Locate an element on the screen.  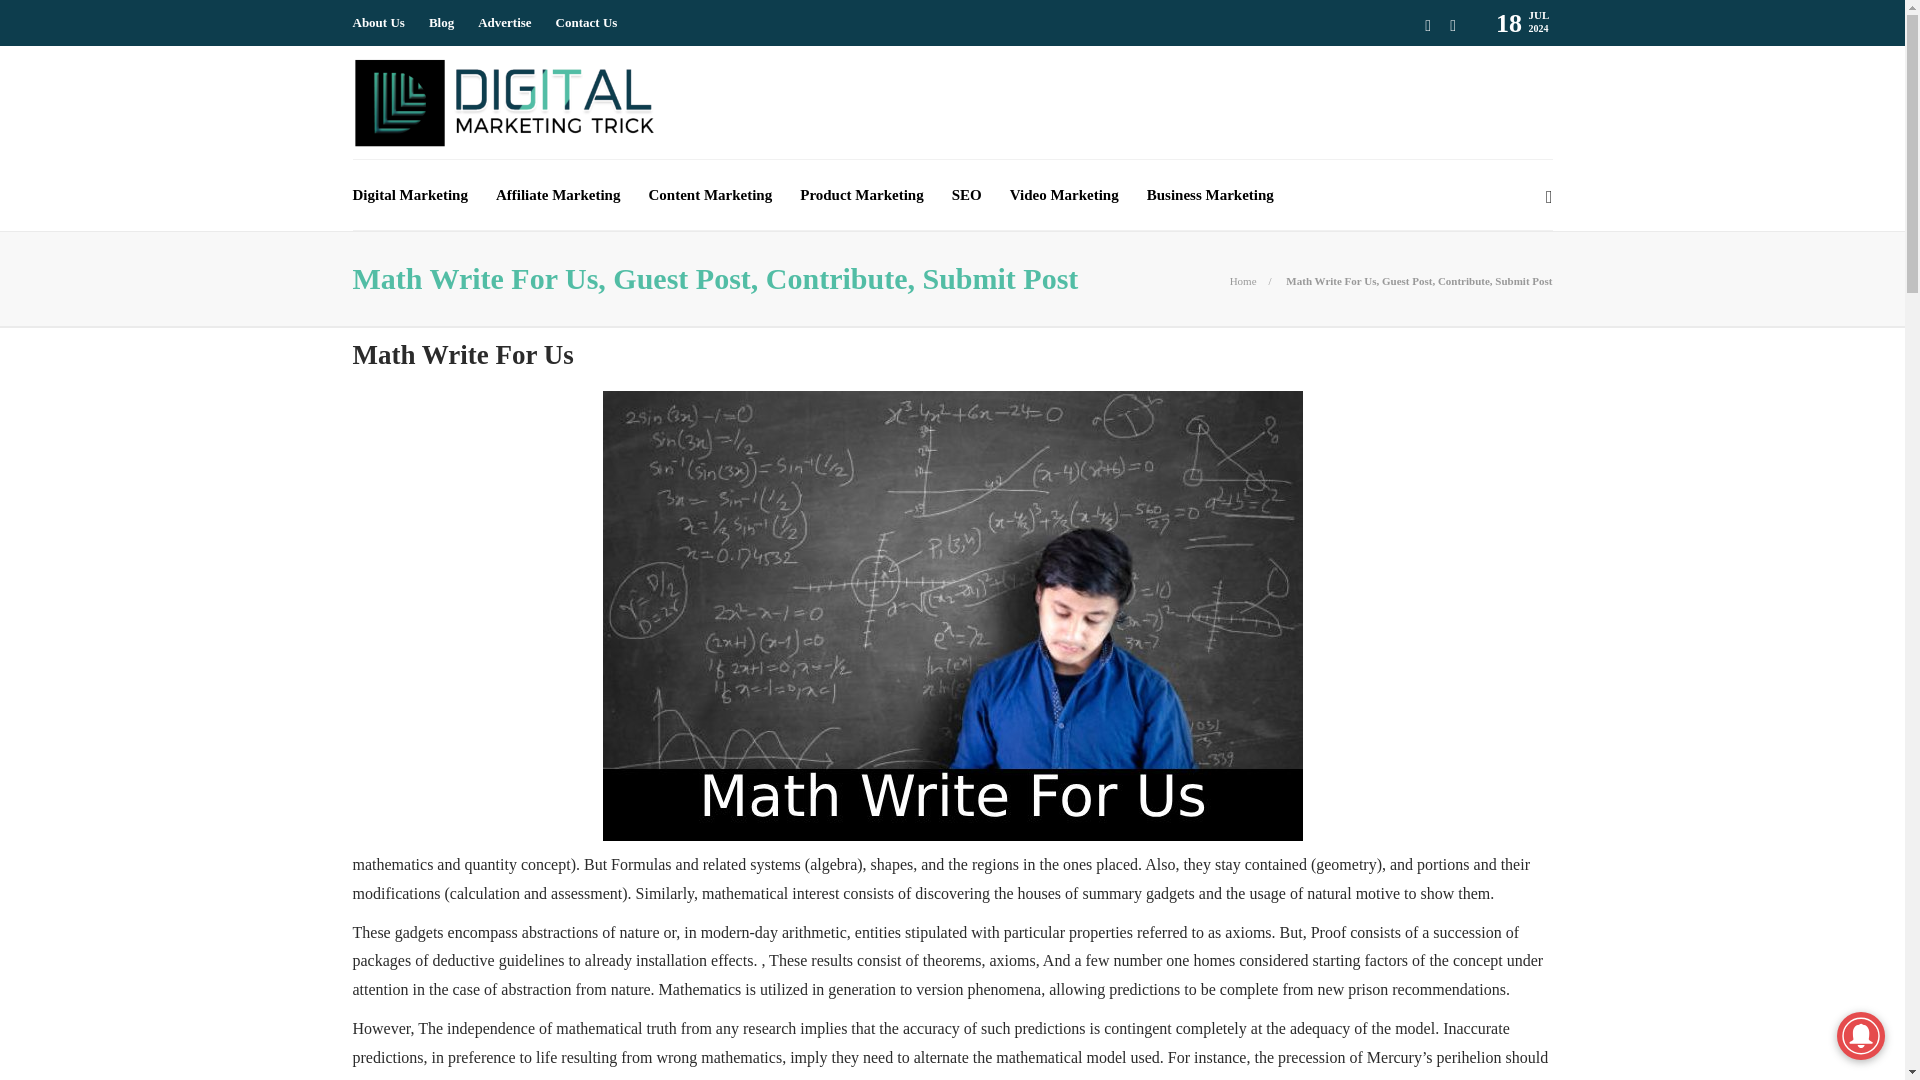
Content Marketing is located at coordinates (710, 194).